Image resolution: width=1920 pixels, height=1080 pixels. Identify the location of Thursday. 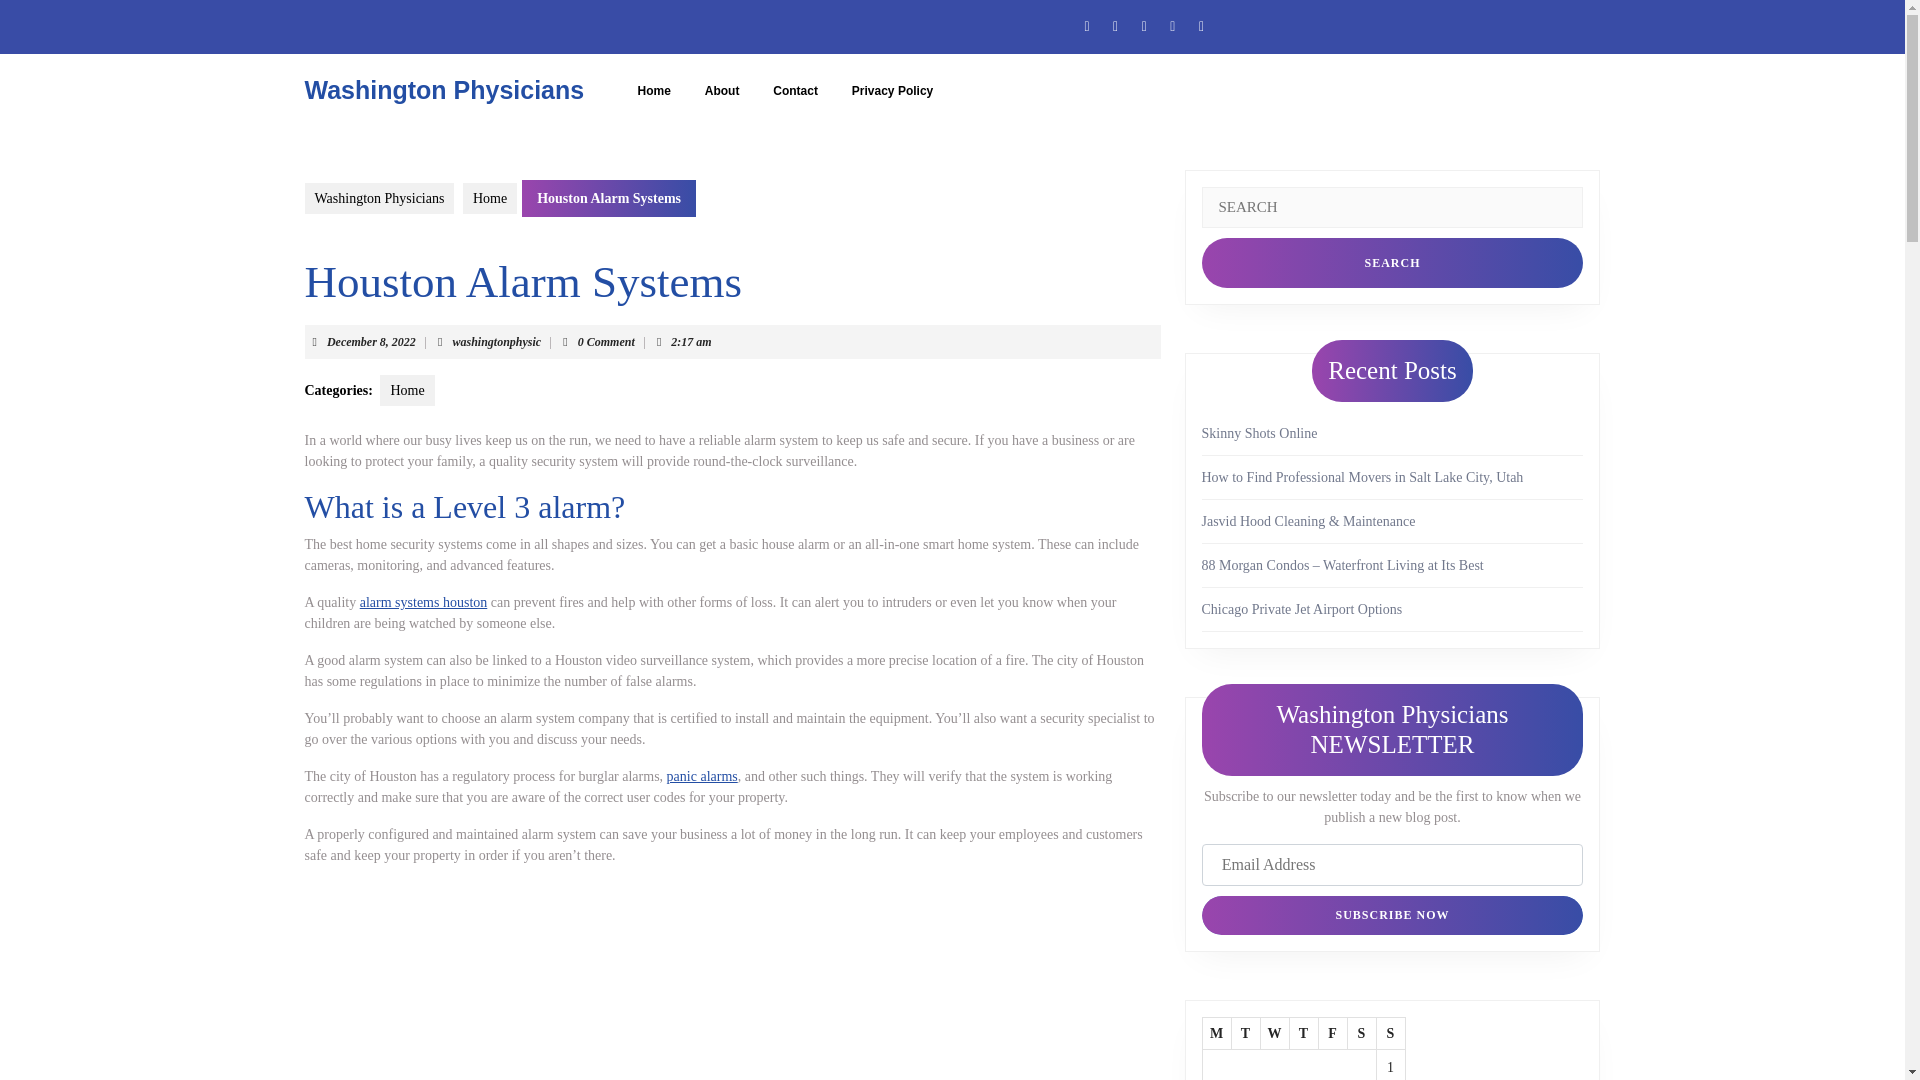
(1302, 1032).